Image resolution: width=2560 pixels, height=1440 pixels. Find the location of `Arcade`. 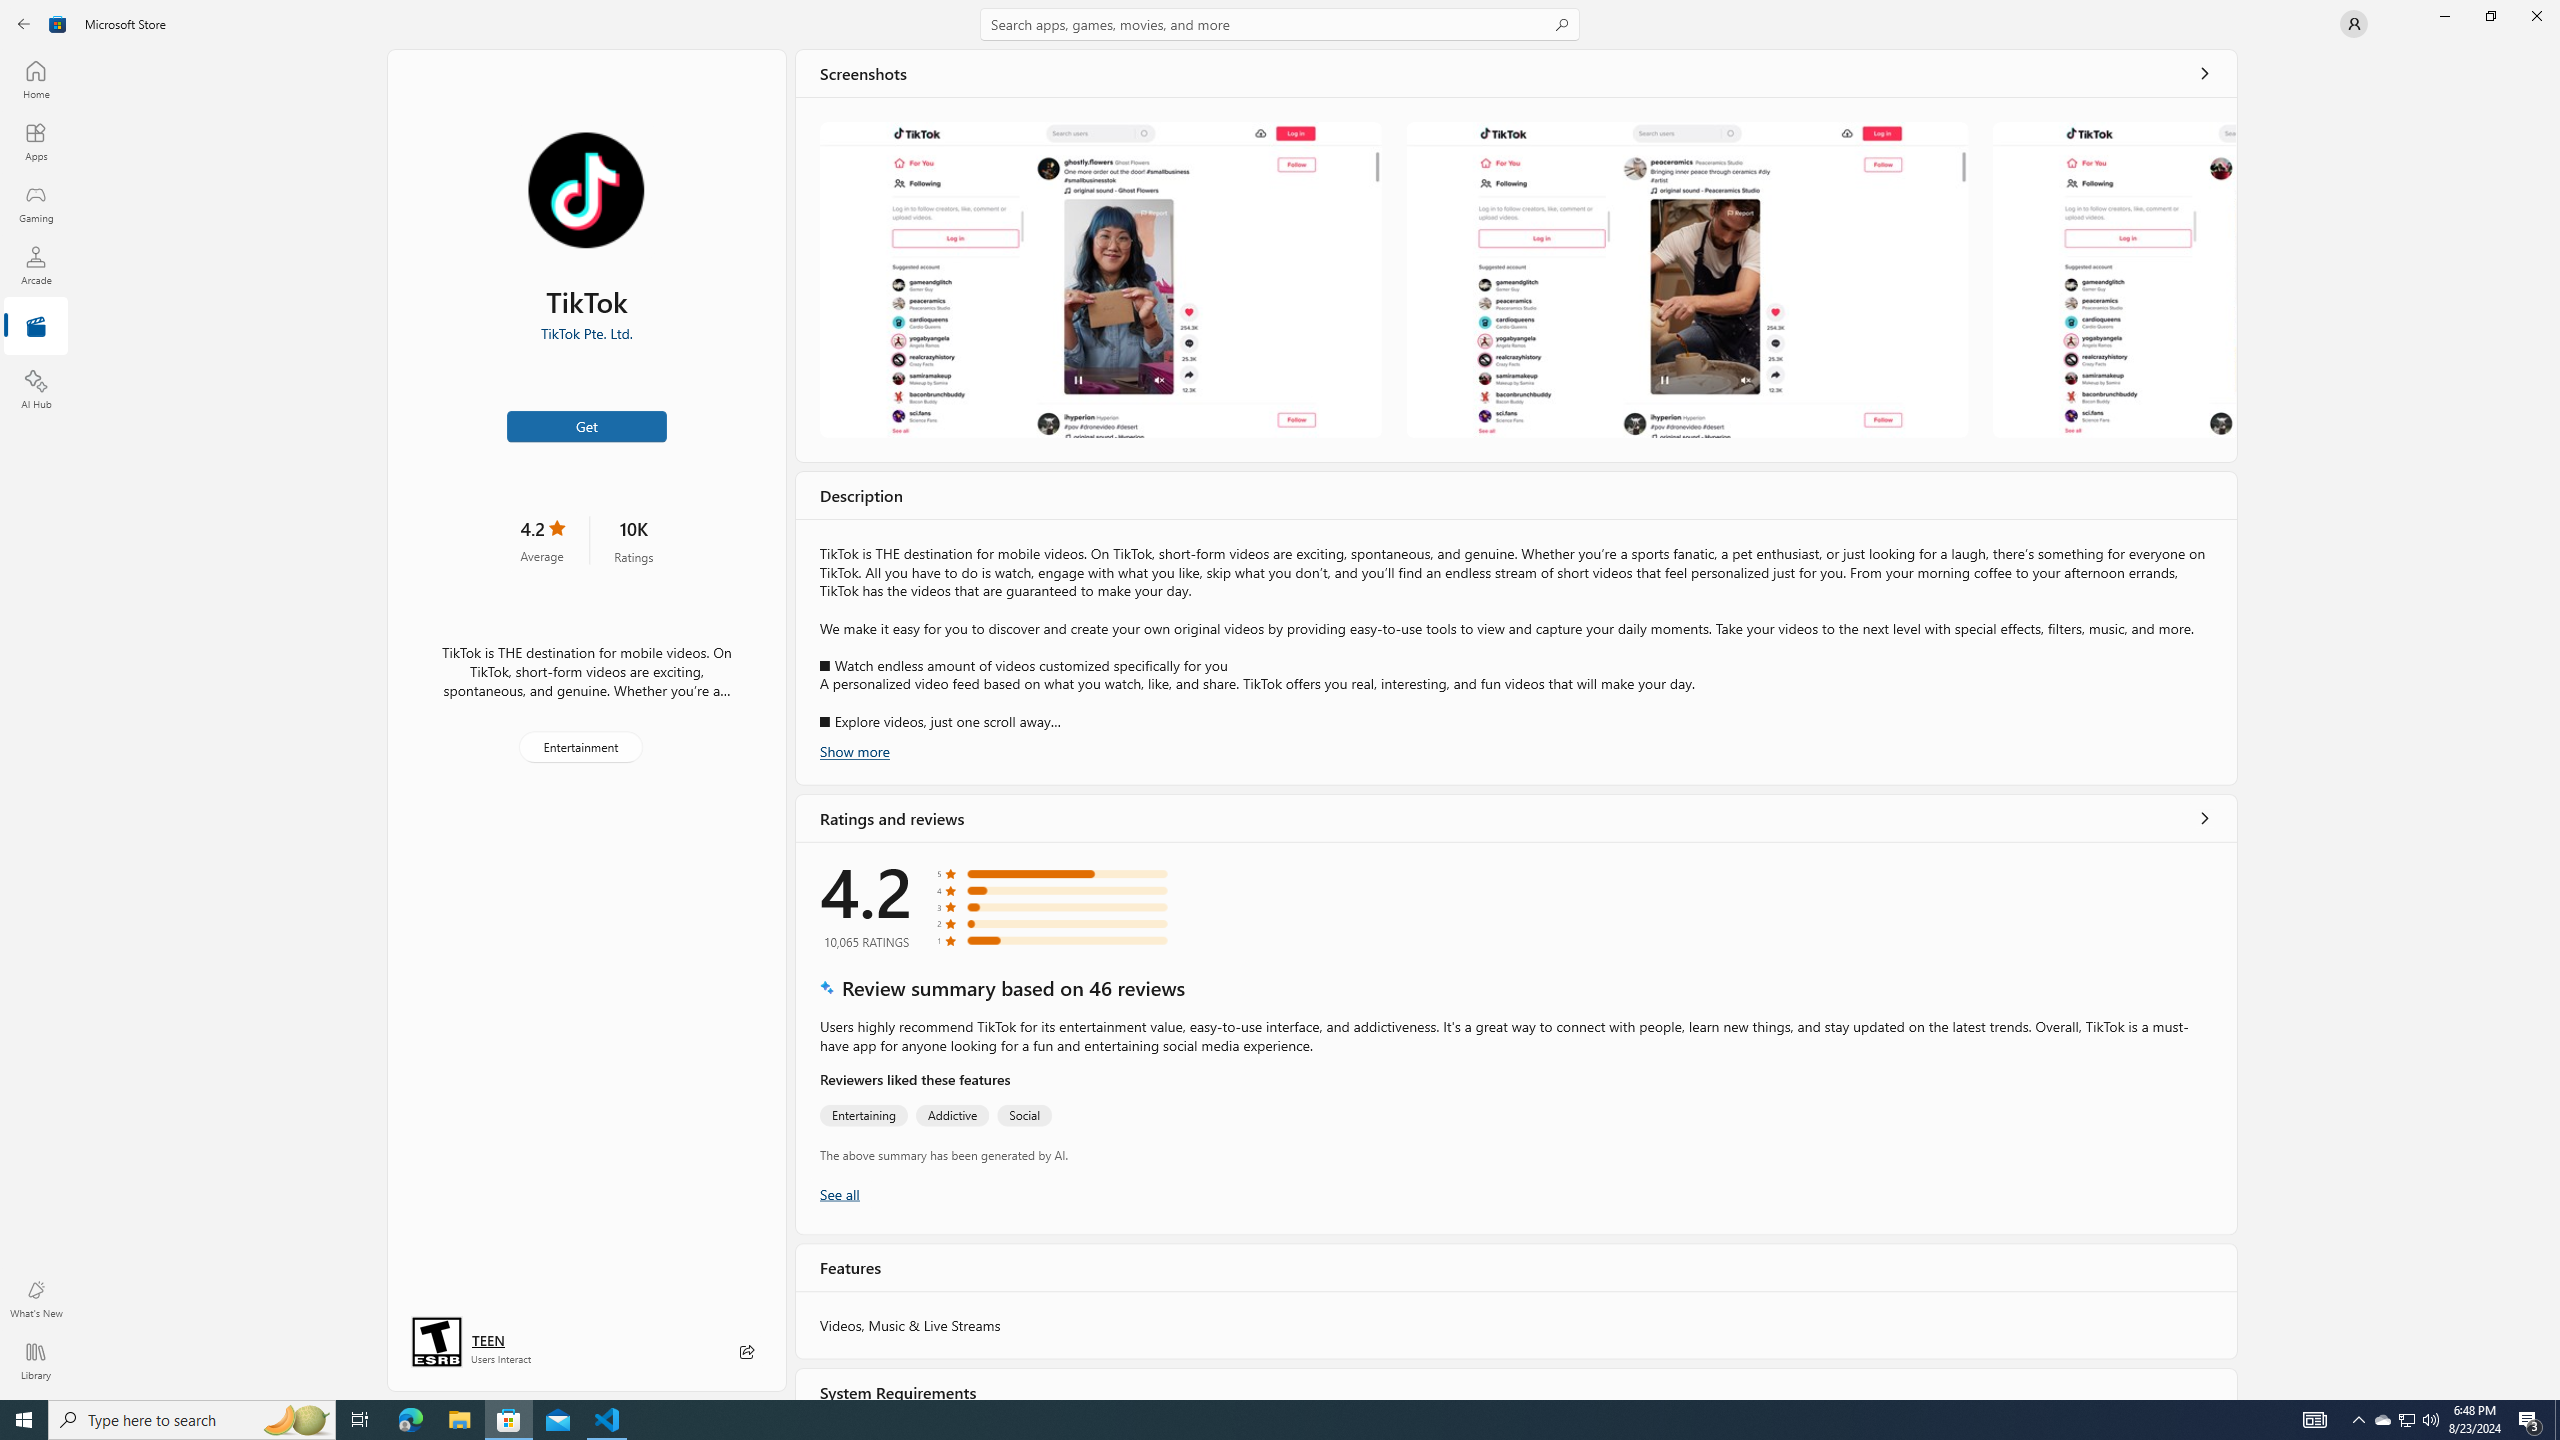

Arcade is located at coordinates (36, 265).